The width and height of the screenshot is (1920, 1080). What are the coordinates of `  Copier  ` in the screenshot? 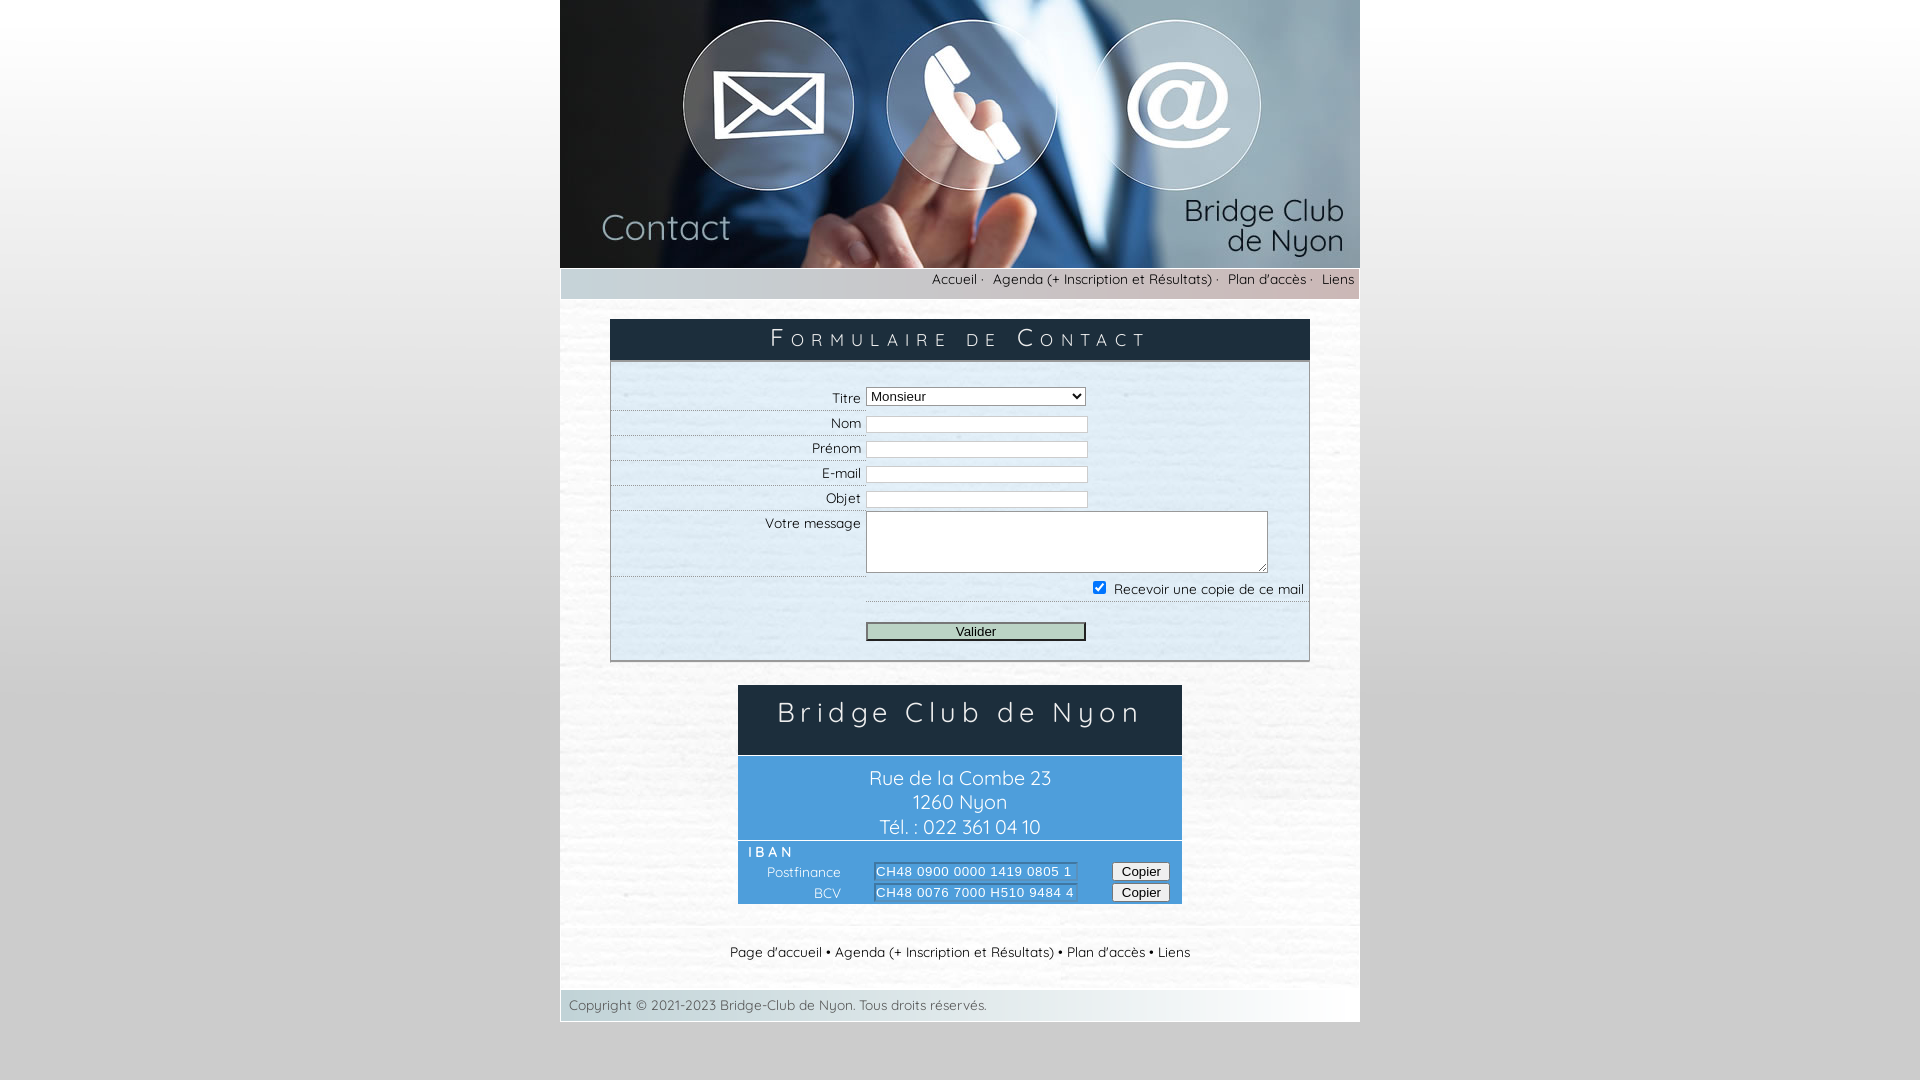 It's located at (1141, 892).